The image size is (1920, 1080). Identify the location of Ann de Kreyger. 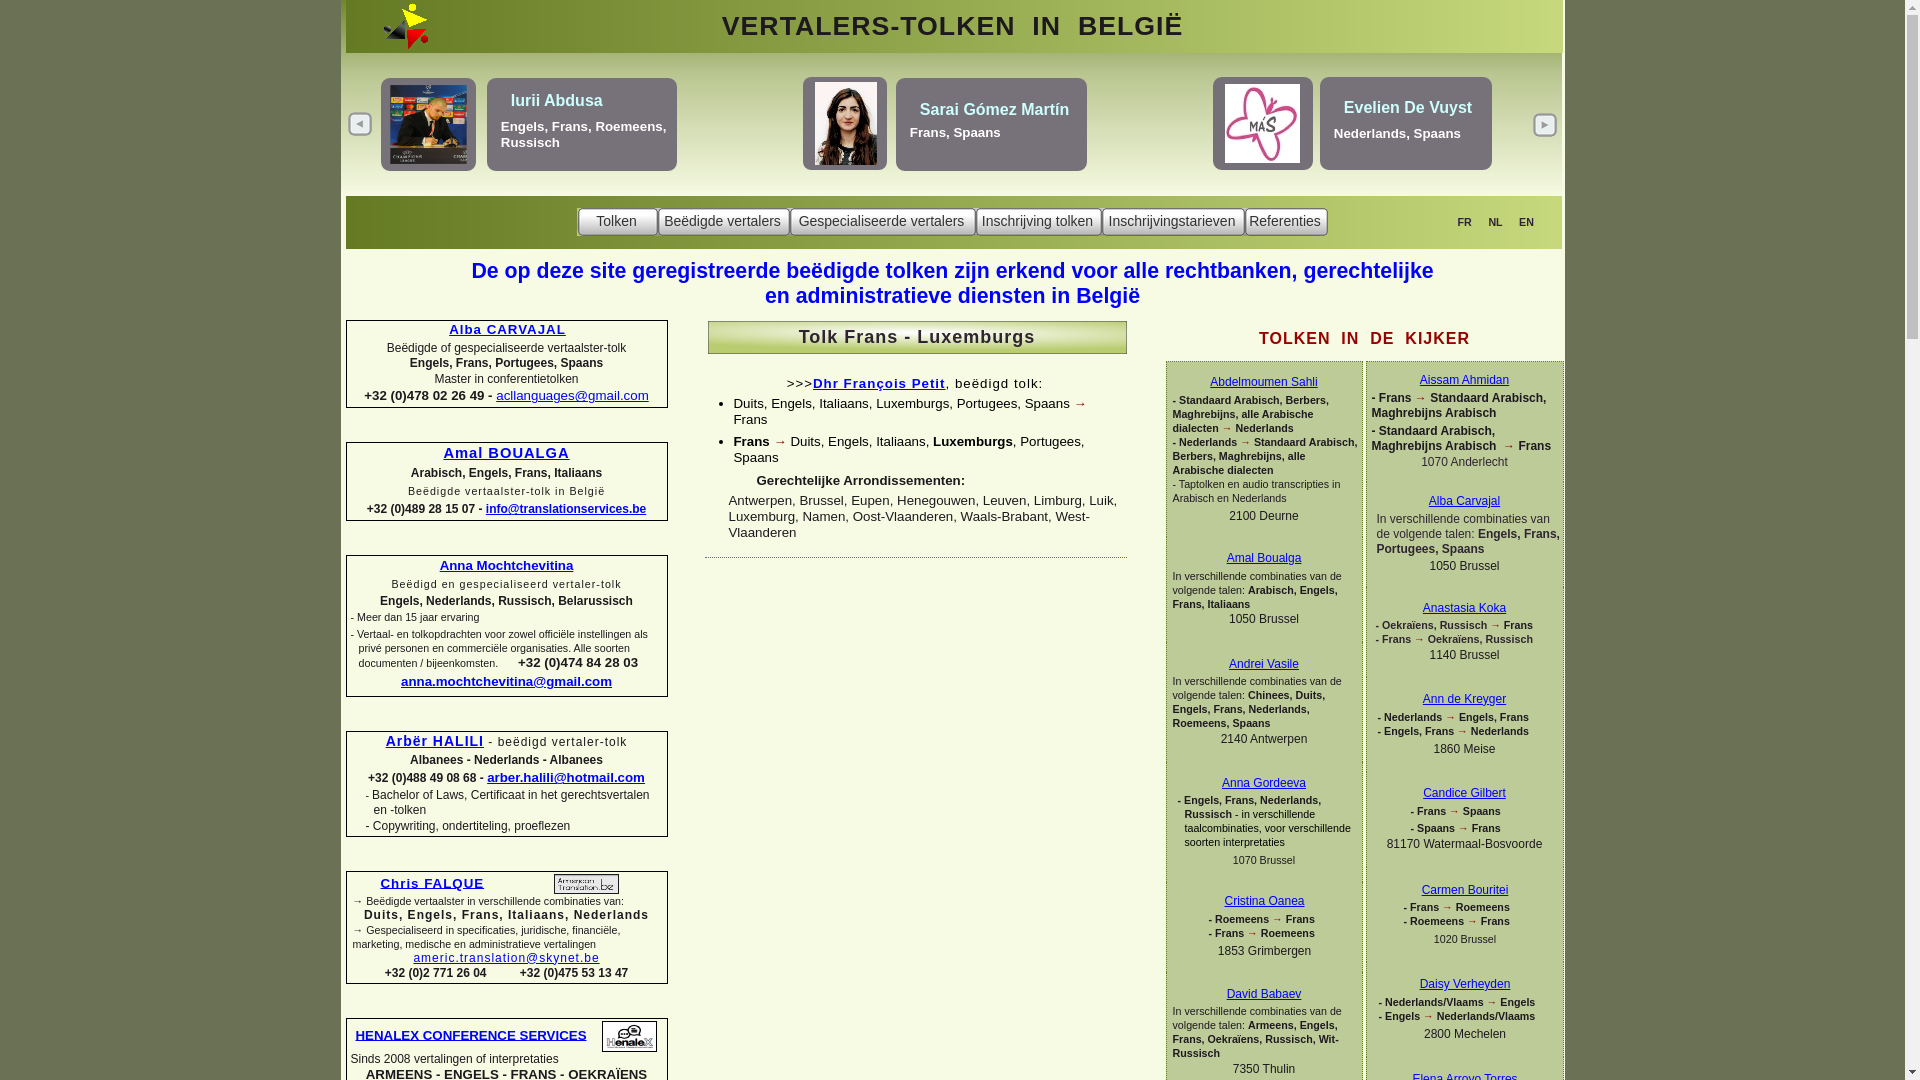
(1464, 699).